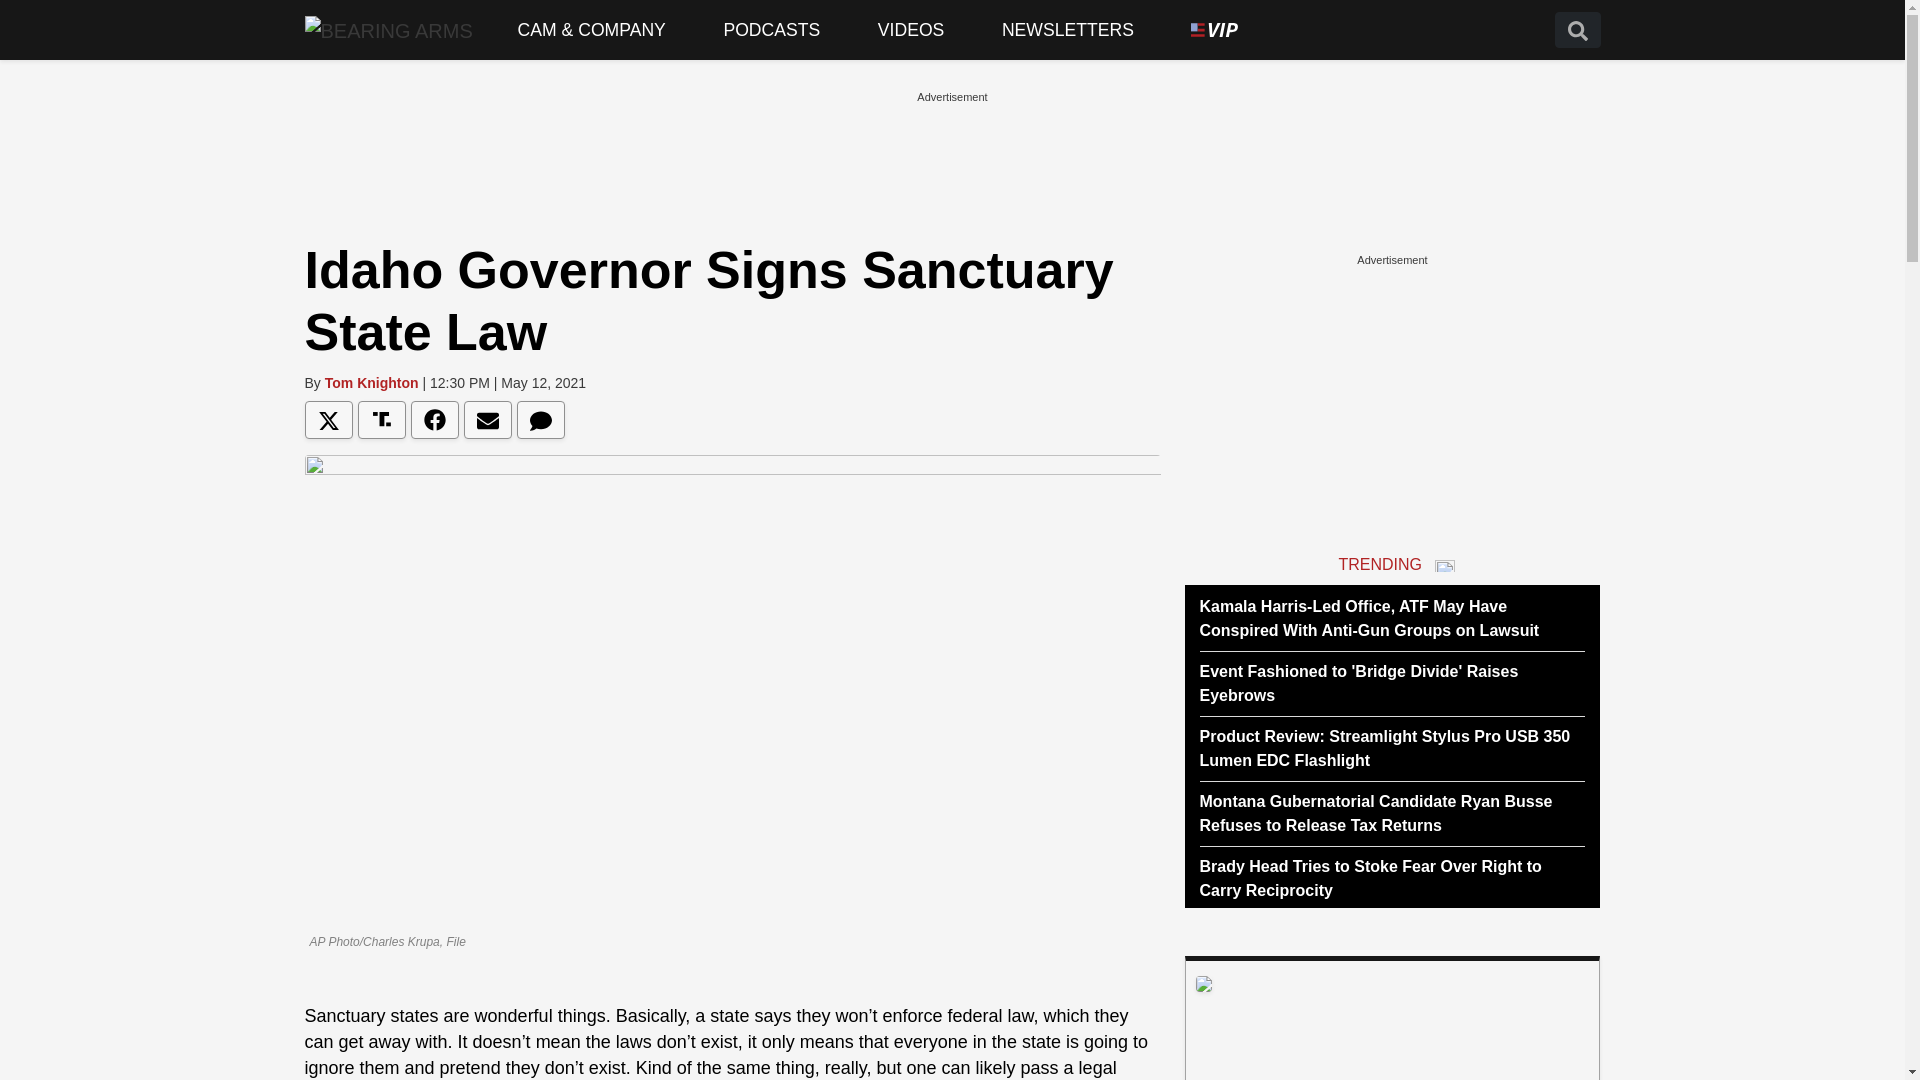  Describe the element at coordinates (1214, 30) in the screenshot. I see `VIP` at that location.